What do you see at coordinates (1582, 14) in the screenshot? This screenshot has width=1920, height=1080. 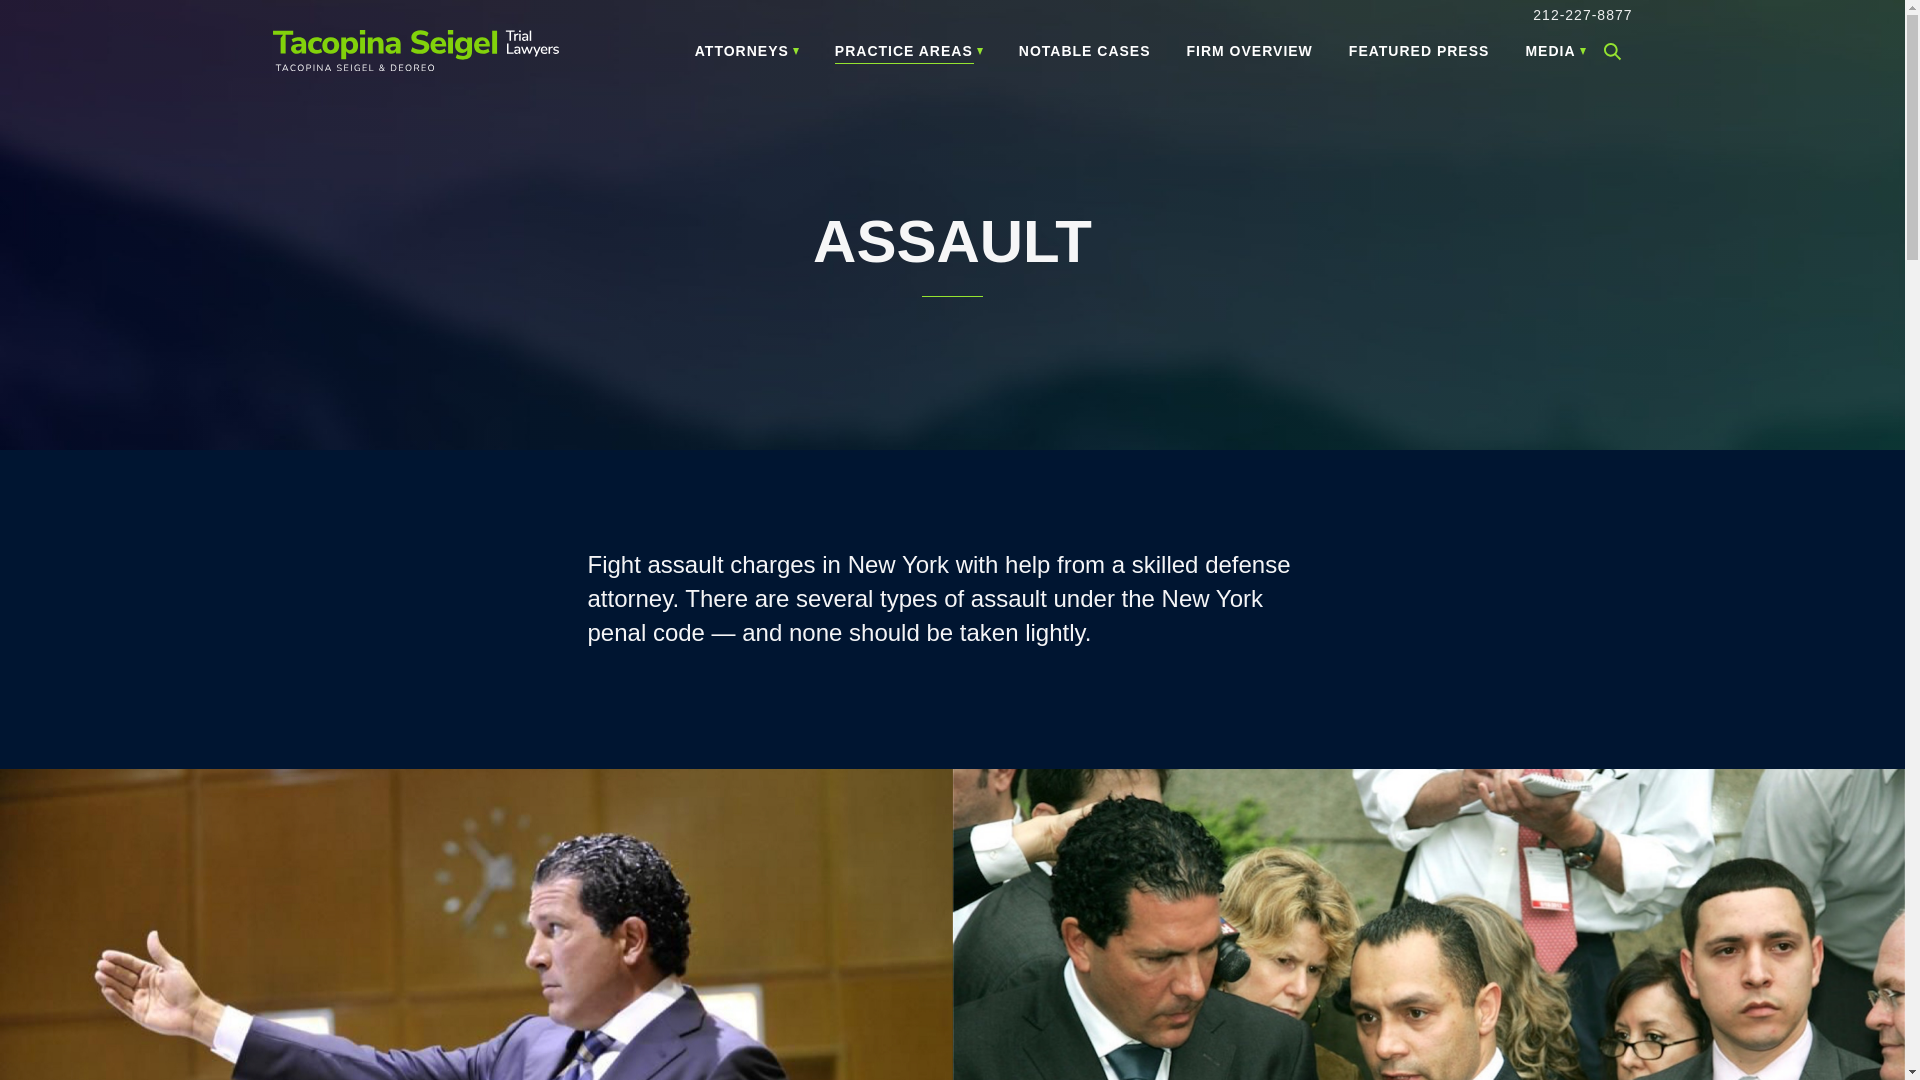 I see `212-227-8877` at bounding box center [1582, 14].